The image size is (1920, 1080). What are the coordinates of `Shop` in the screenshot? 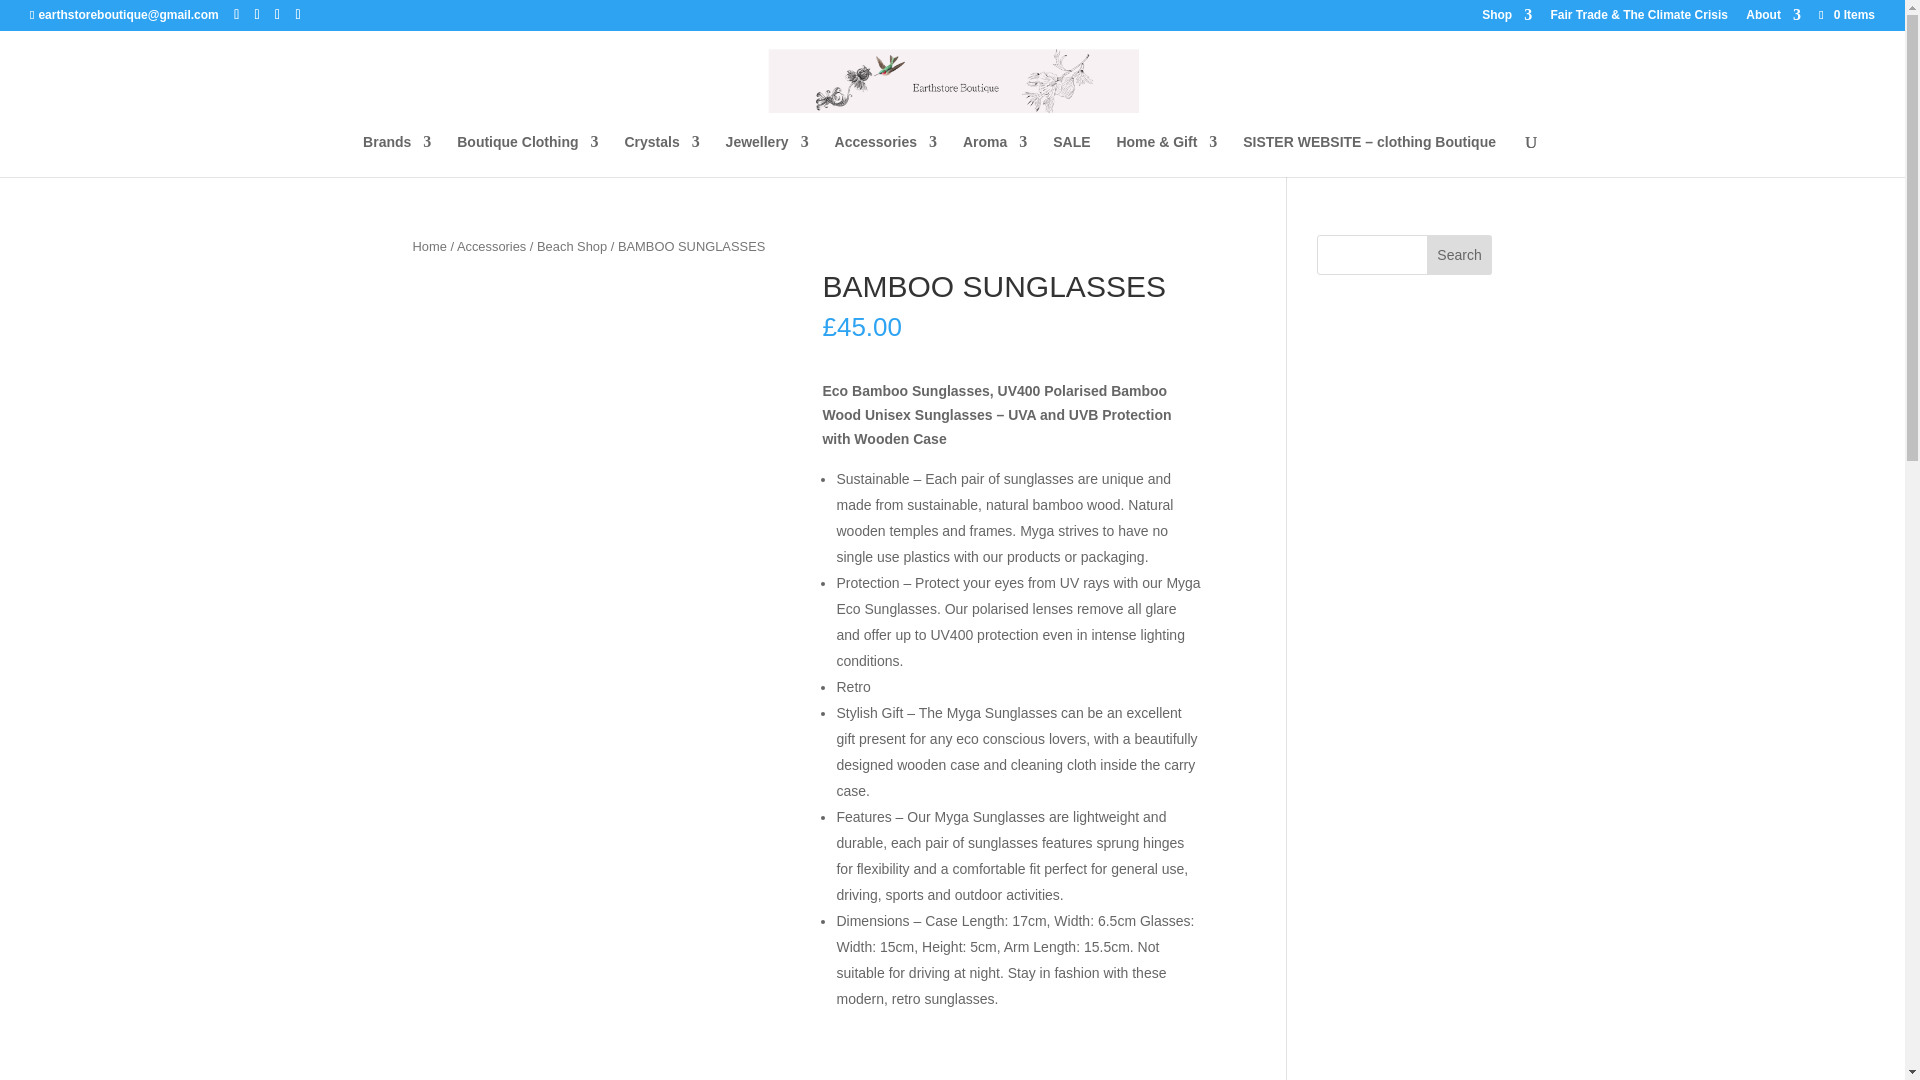 It's located at (1507, 19).